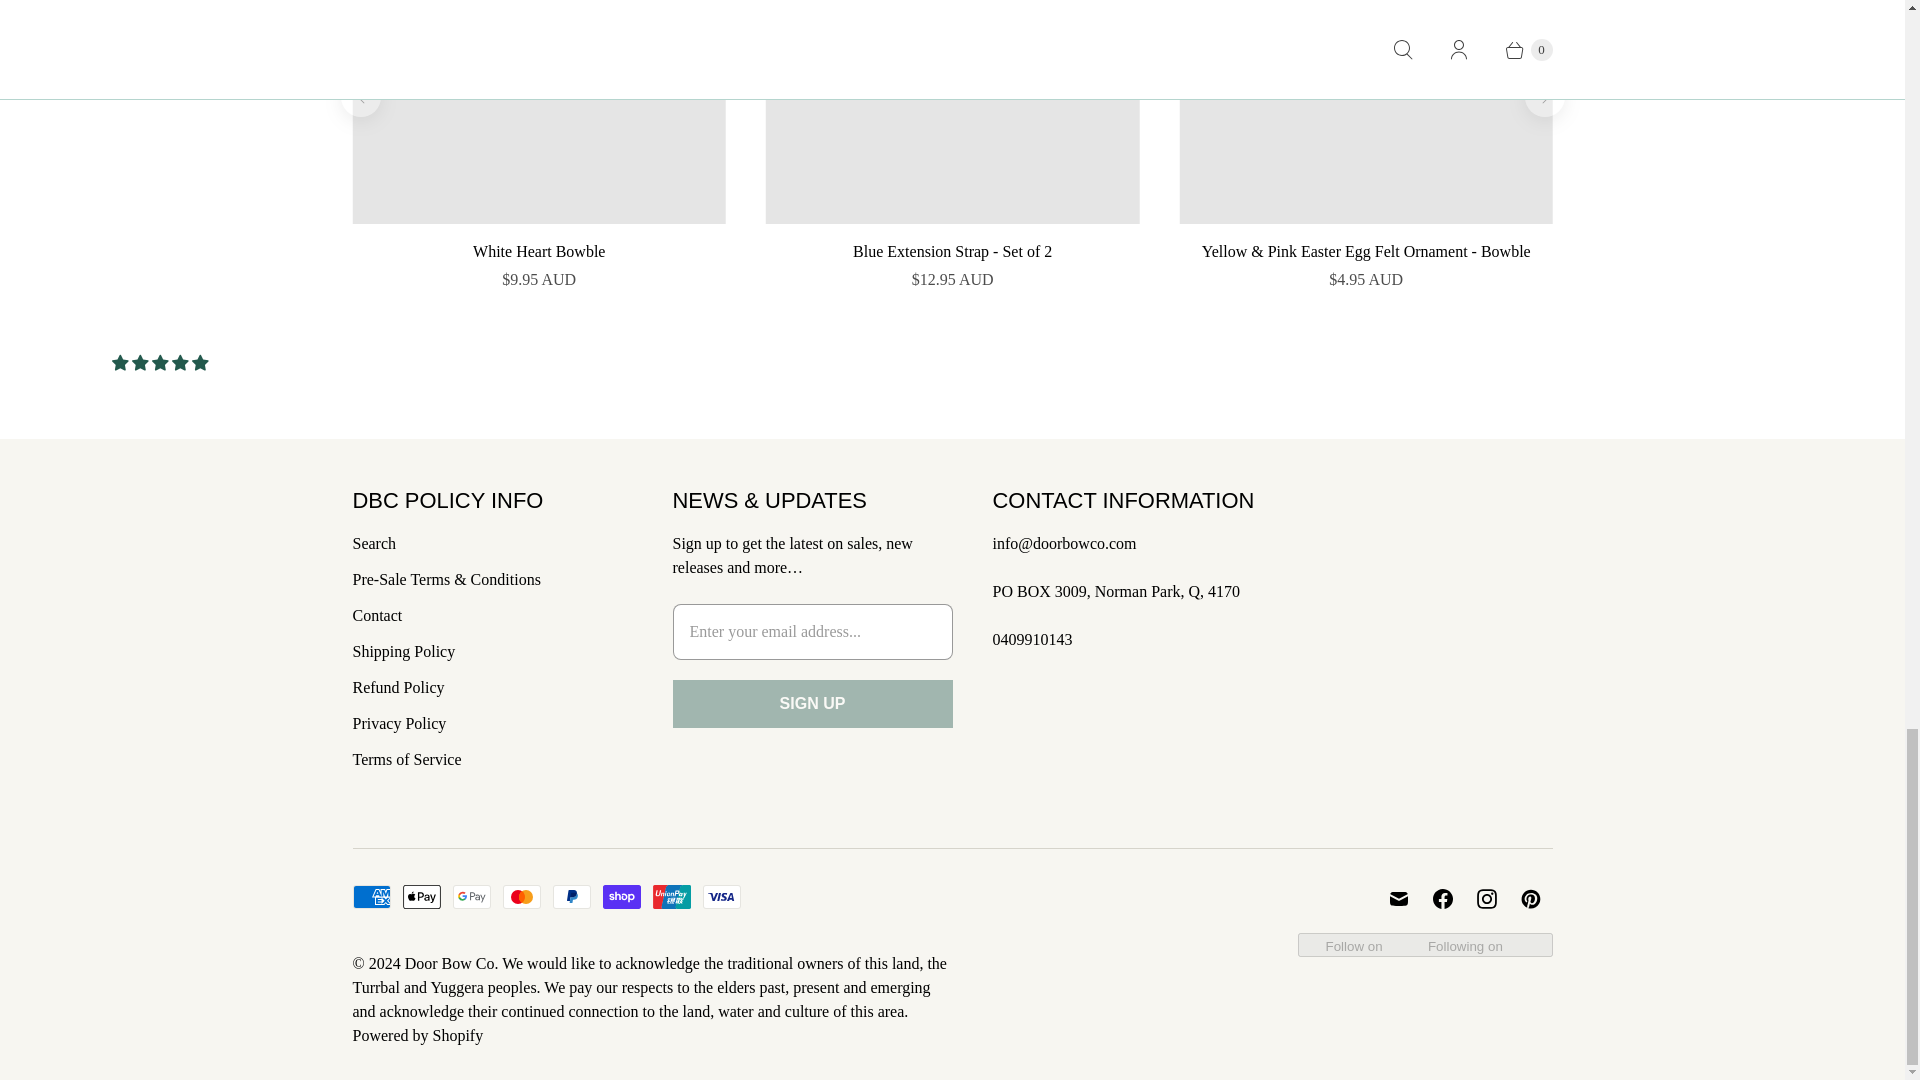 This screenshot has height=1080, width=1920. I want to click on Google Pay, so click(470, 896).